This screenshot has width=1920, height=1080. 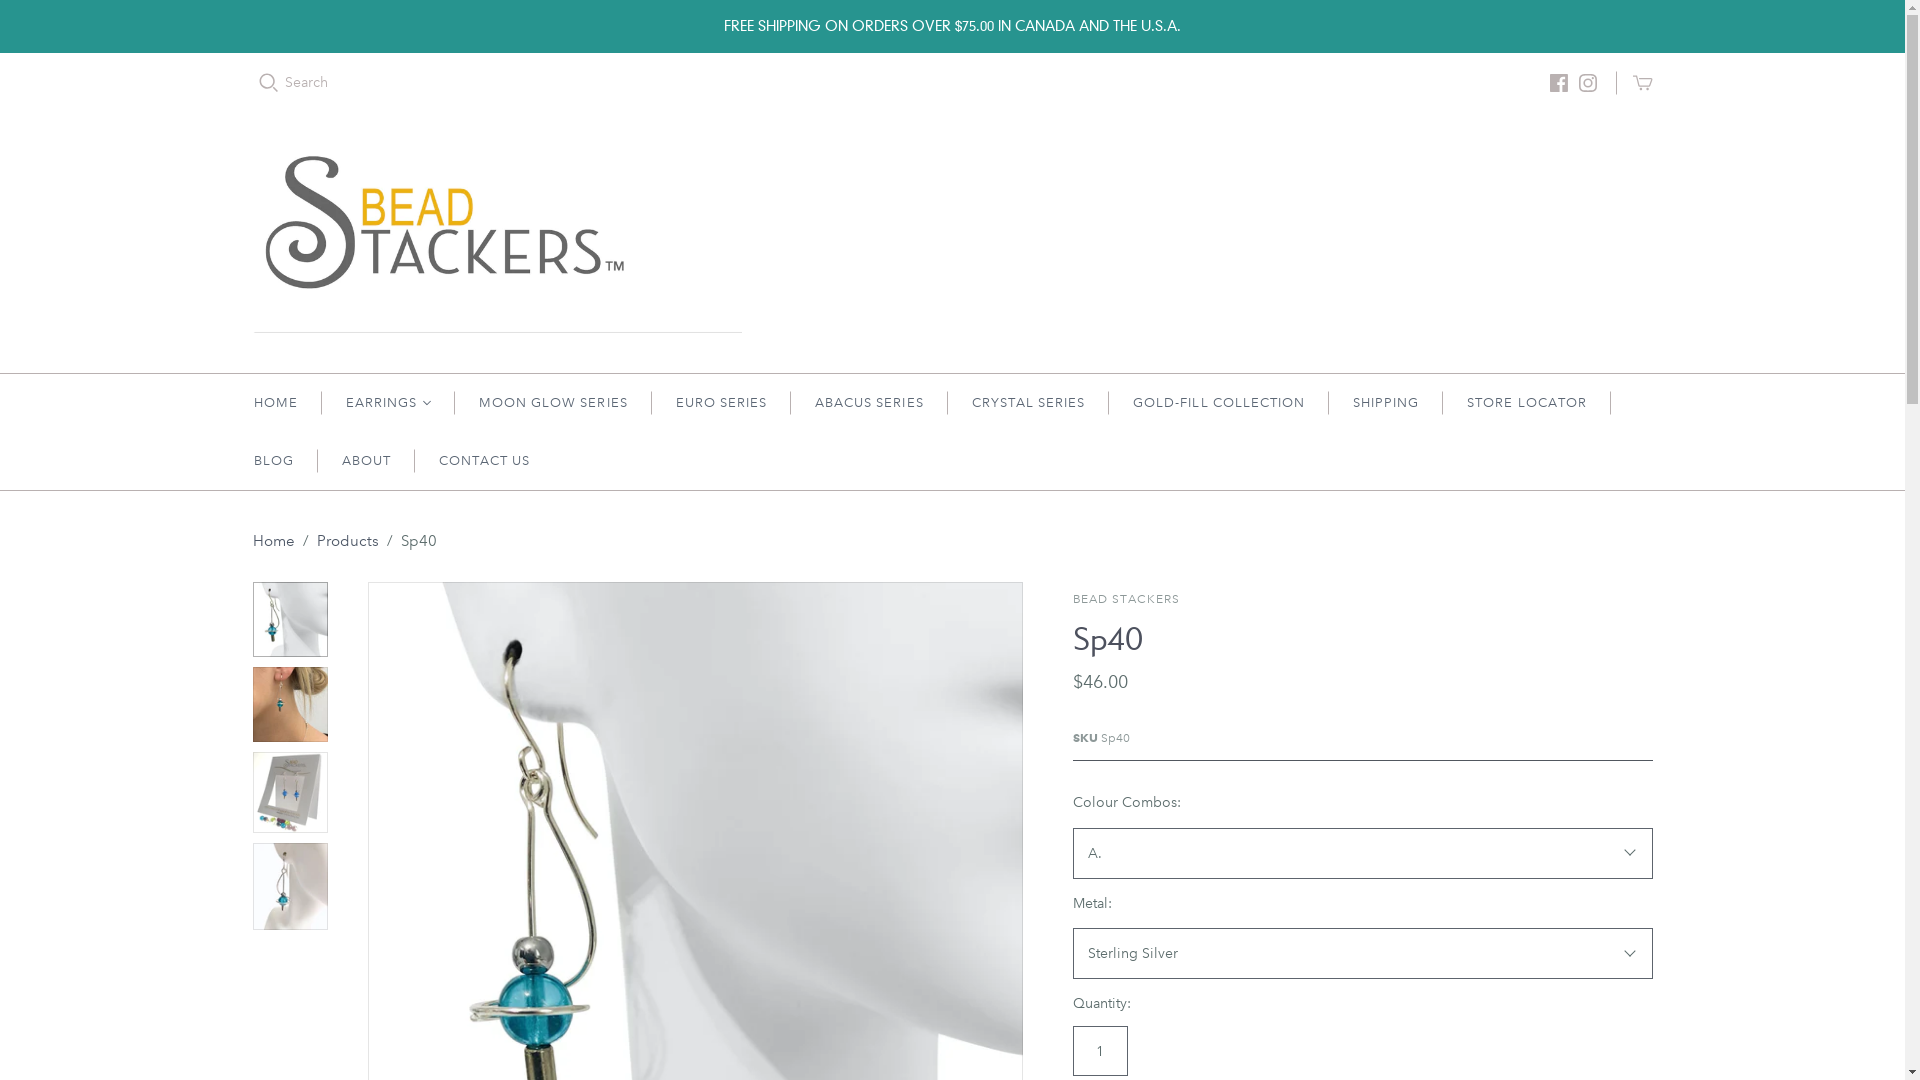 I want to click on HOME, so click(x=276, y=402).